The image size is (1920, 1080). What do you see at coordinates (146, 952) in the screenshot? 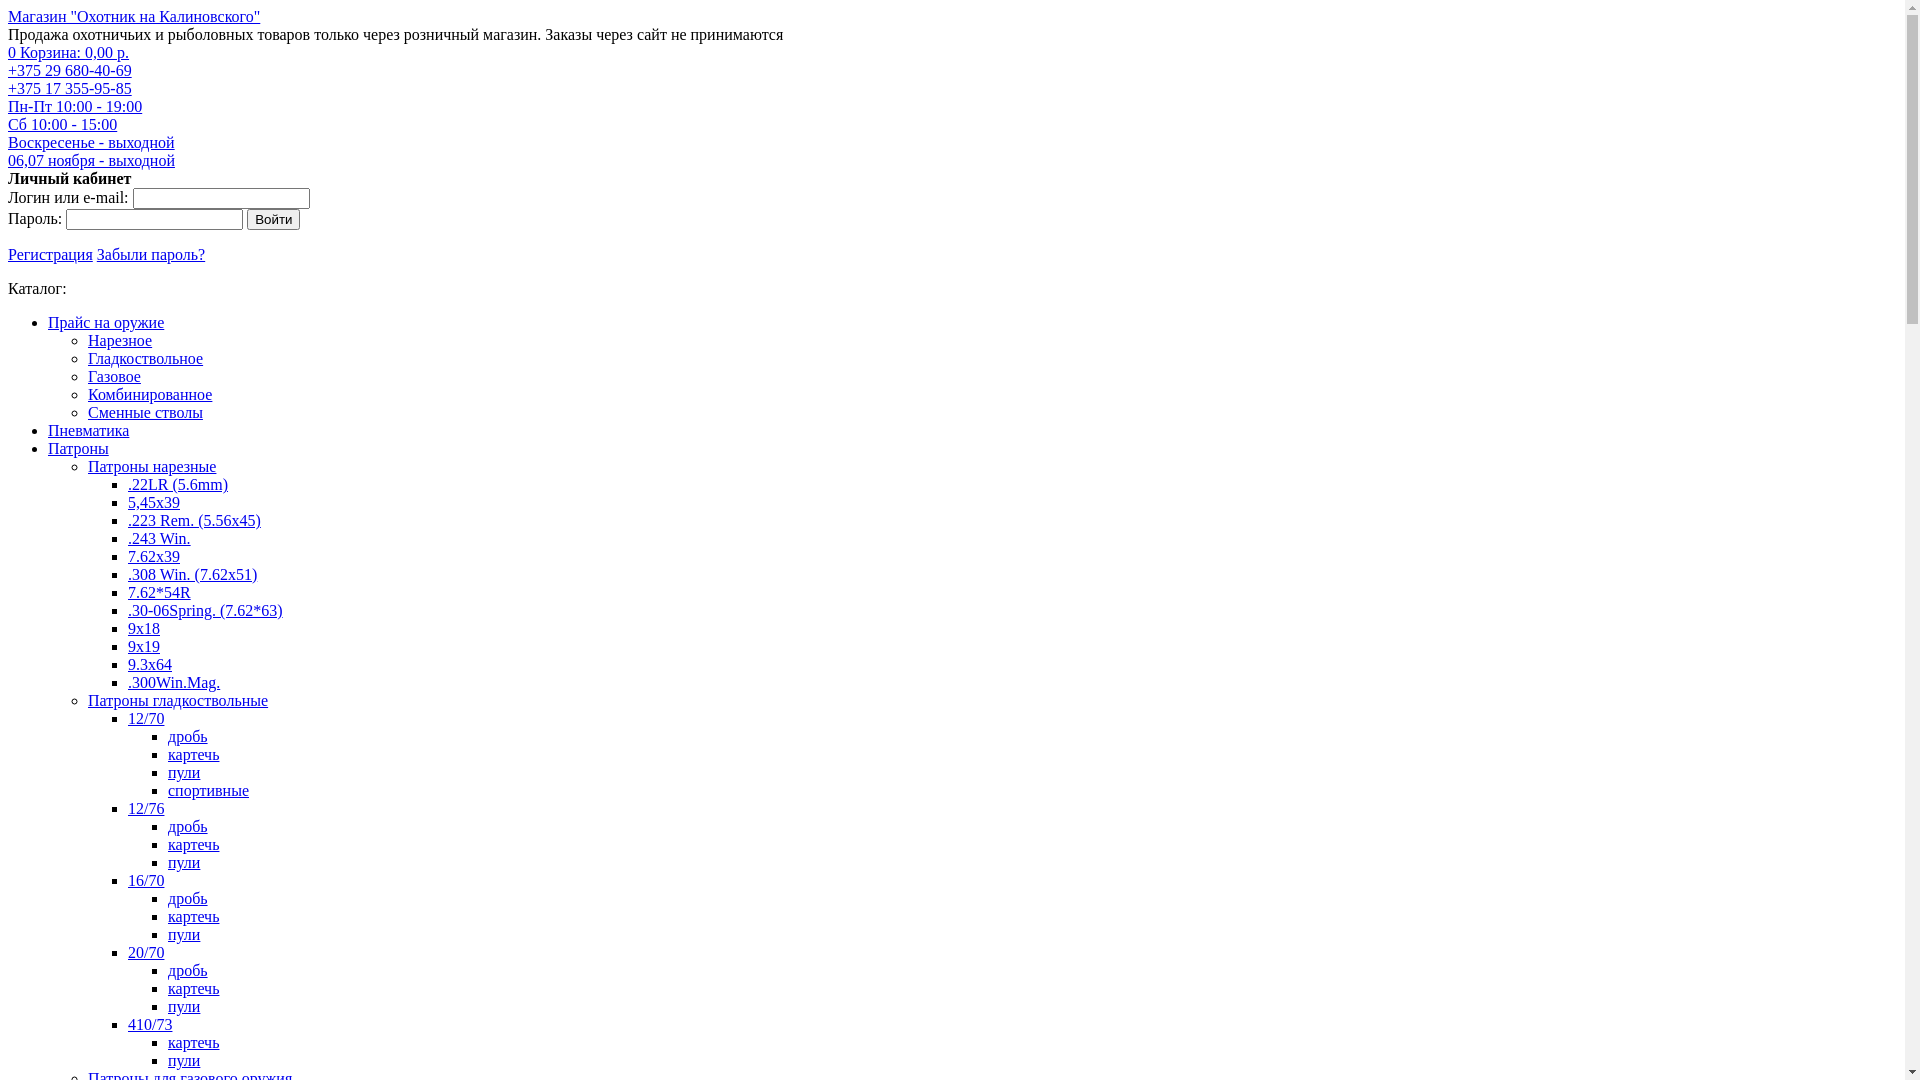
I see `20/70` at bounding box center [146, 952].